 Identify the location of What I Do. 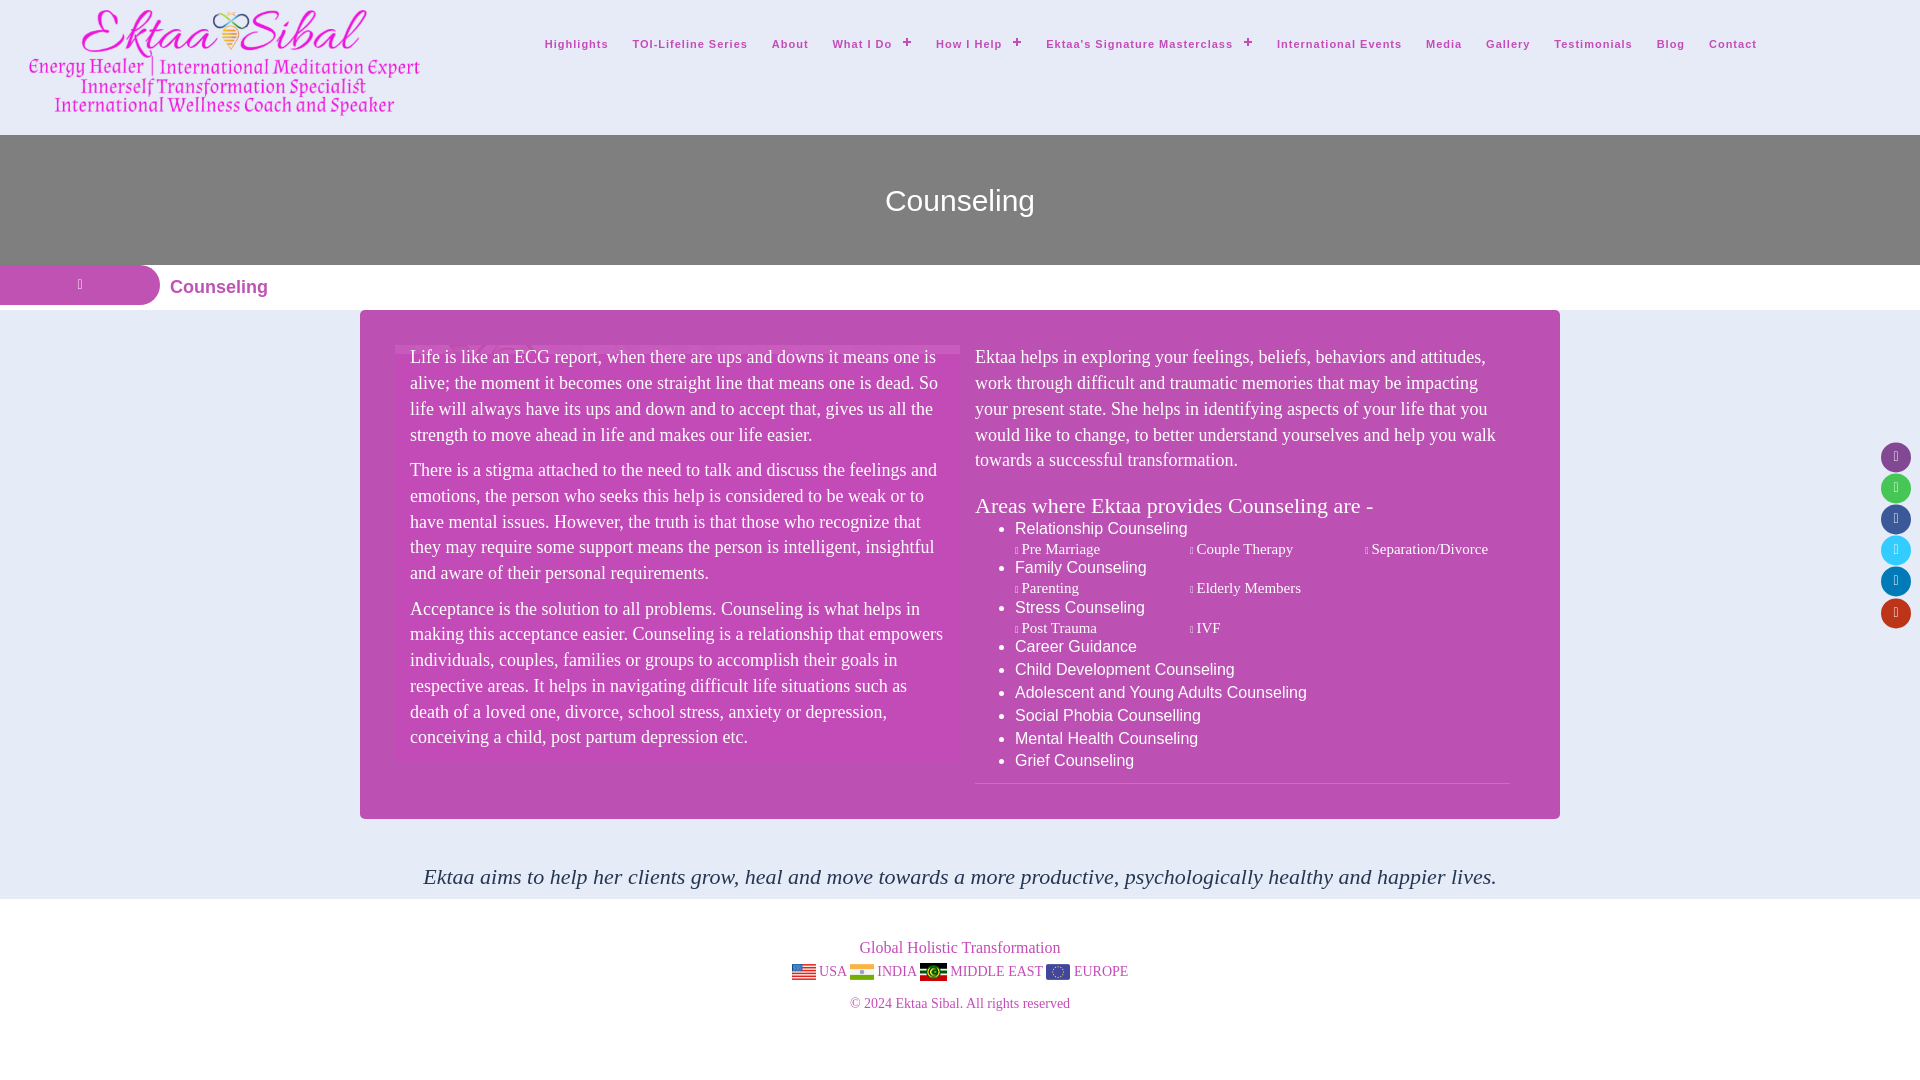
(871, 44).